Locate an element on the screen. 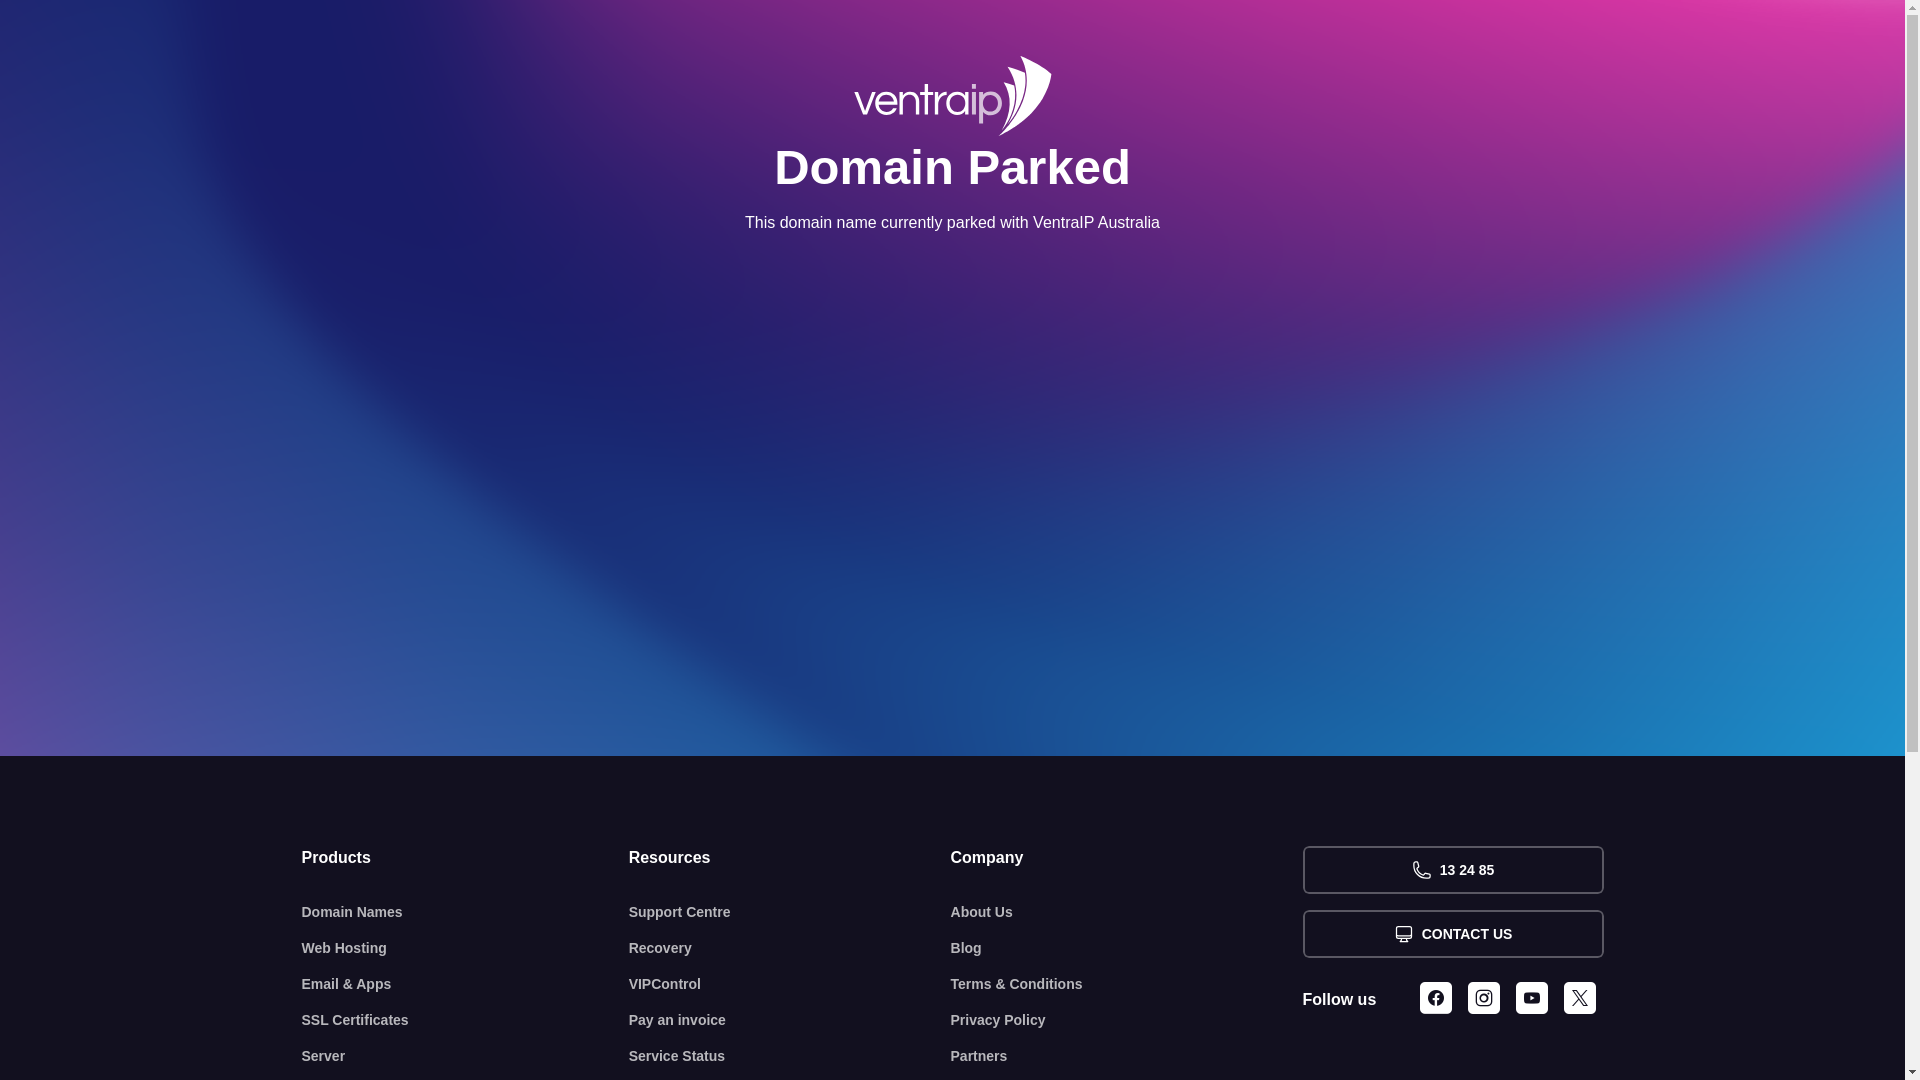  VIPControl is located at coordinates (790, 984).